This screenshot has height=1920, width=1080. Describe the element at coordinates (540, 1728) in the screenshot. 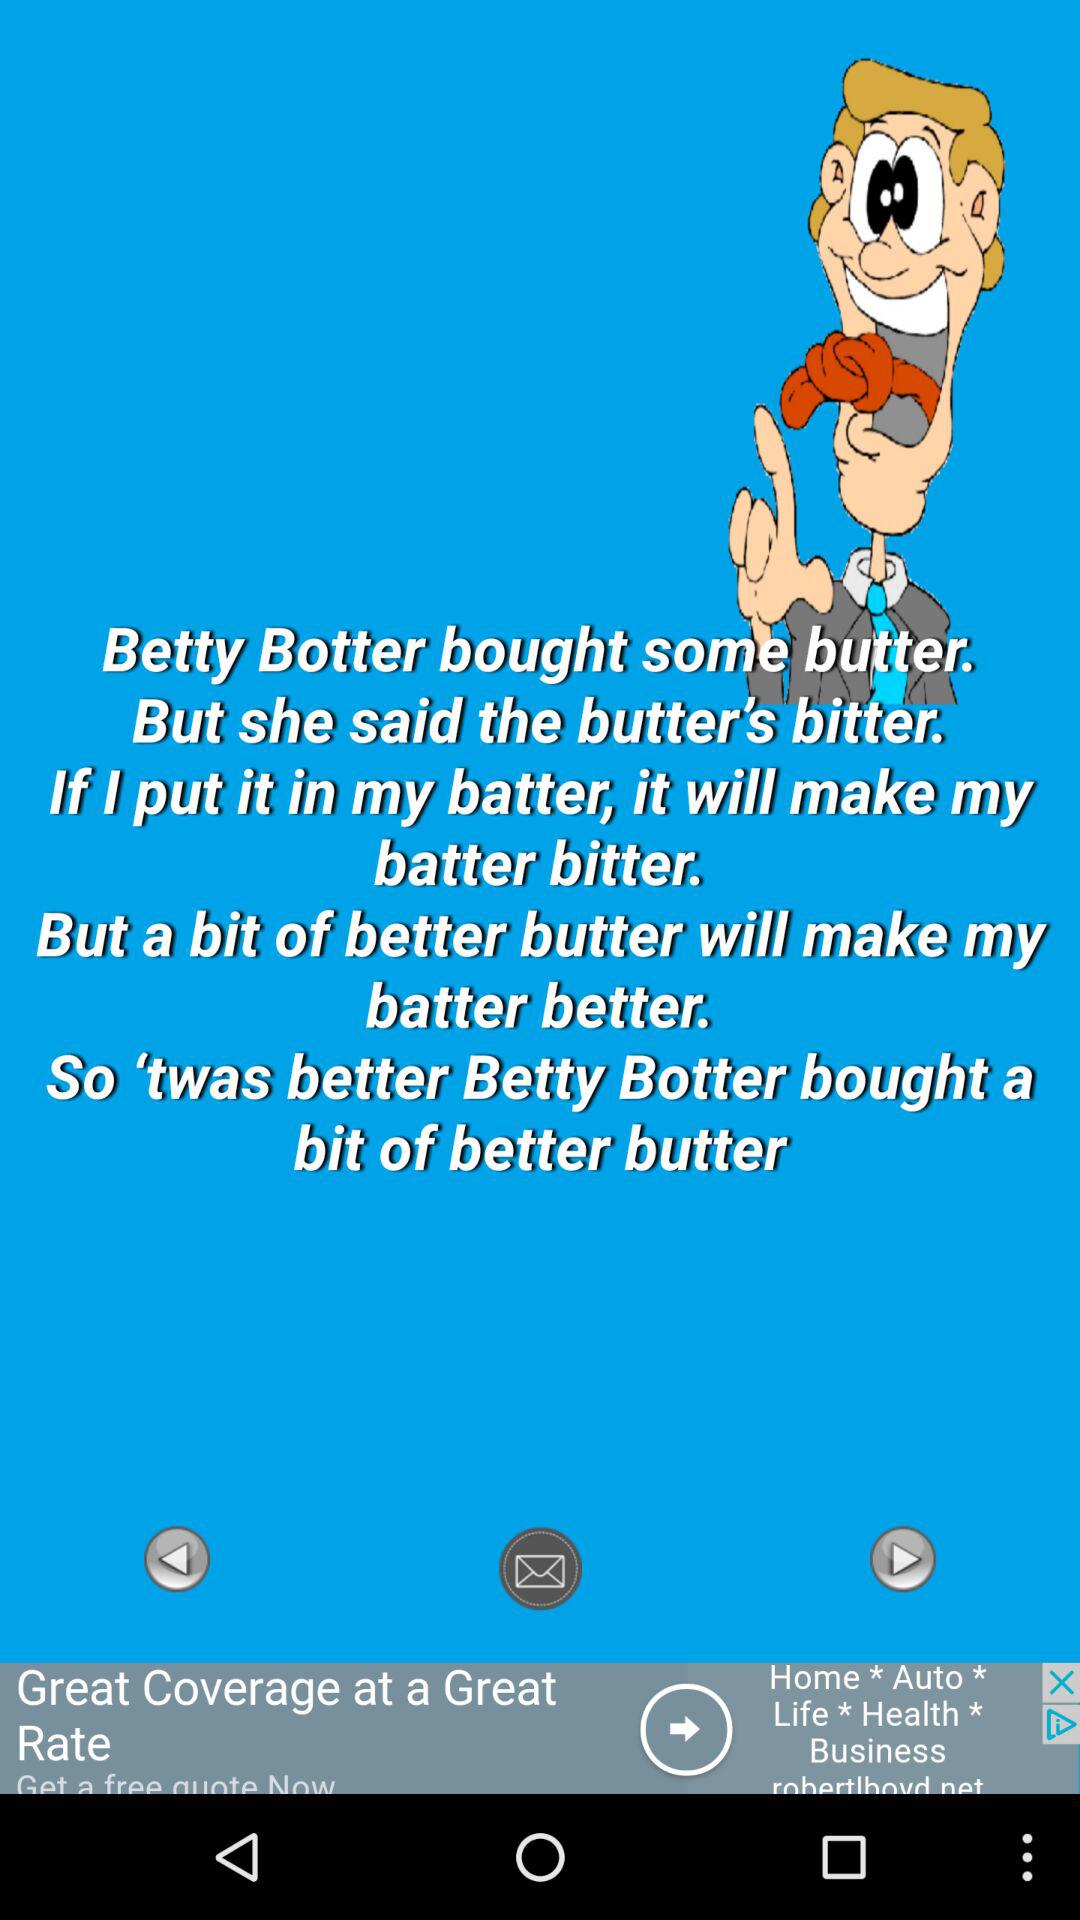

I see `add banner` at that location.